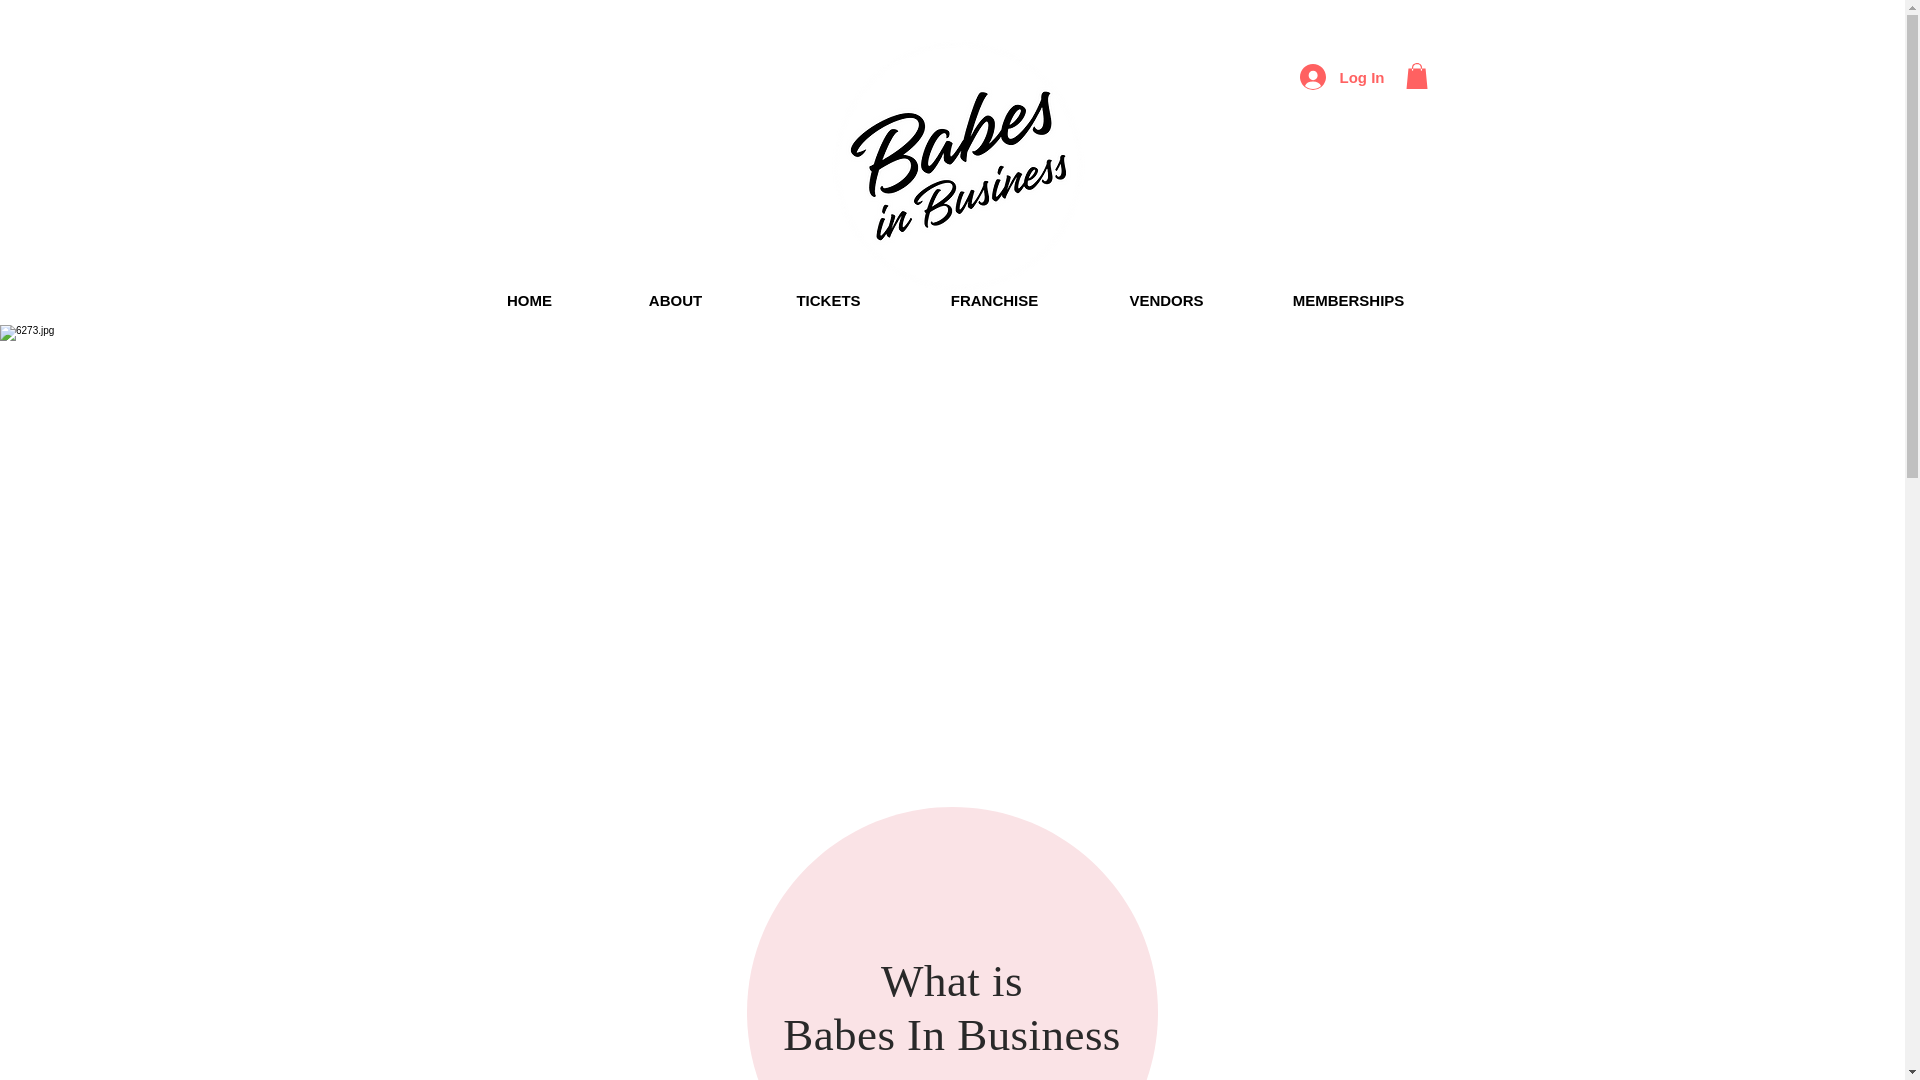 The height and width of the screenshot is (1080, 1920). I want to click on MEMBERSHIPS, so click(1347, 301).